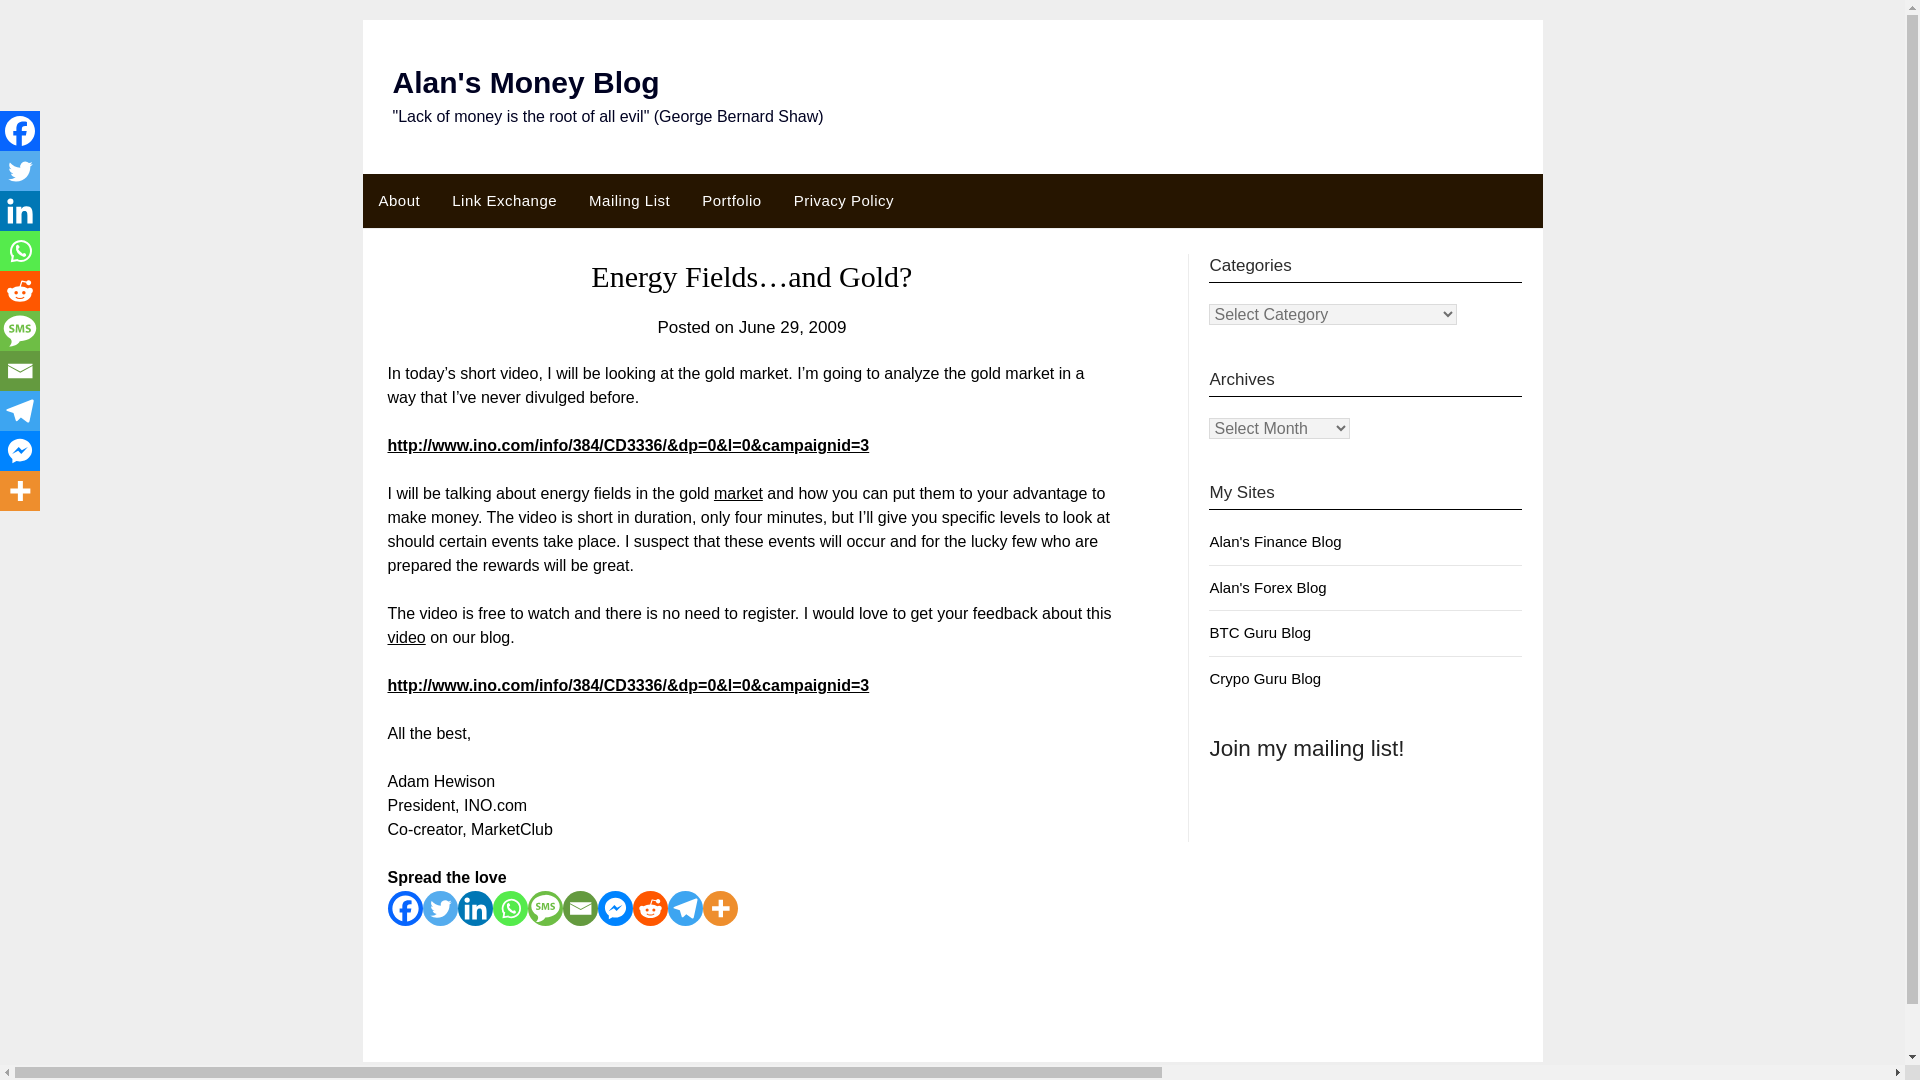 The height and width of the screenshot is (1080, 1920). What do you see at coordinates (720, 908) in the screenshot?
I see `More` at bounding box center [720, 908].